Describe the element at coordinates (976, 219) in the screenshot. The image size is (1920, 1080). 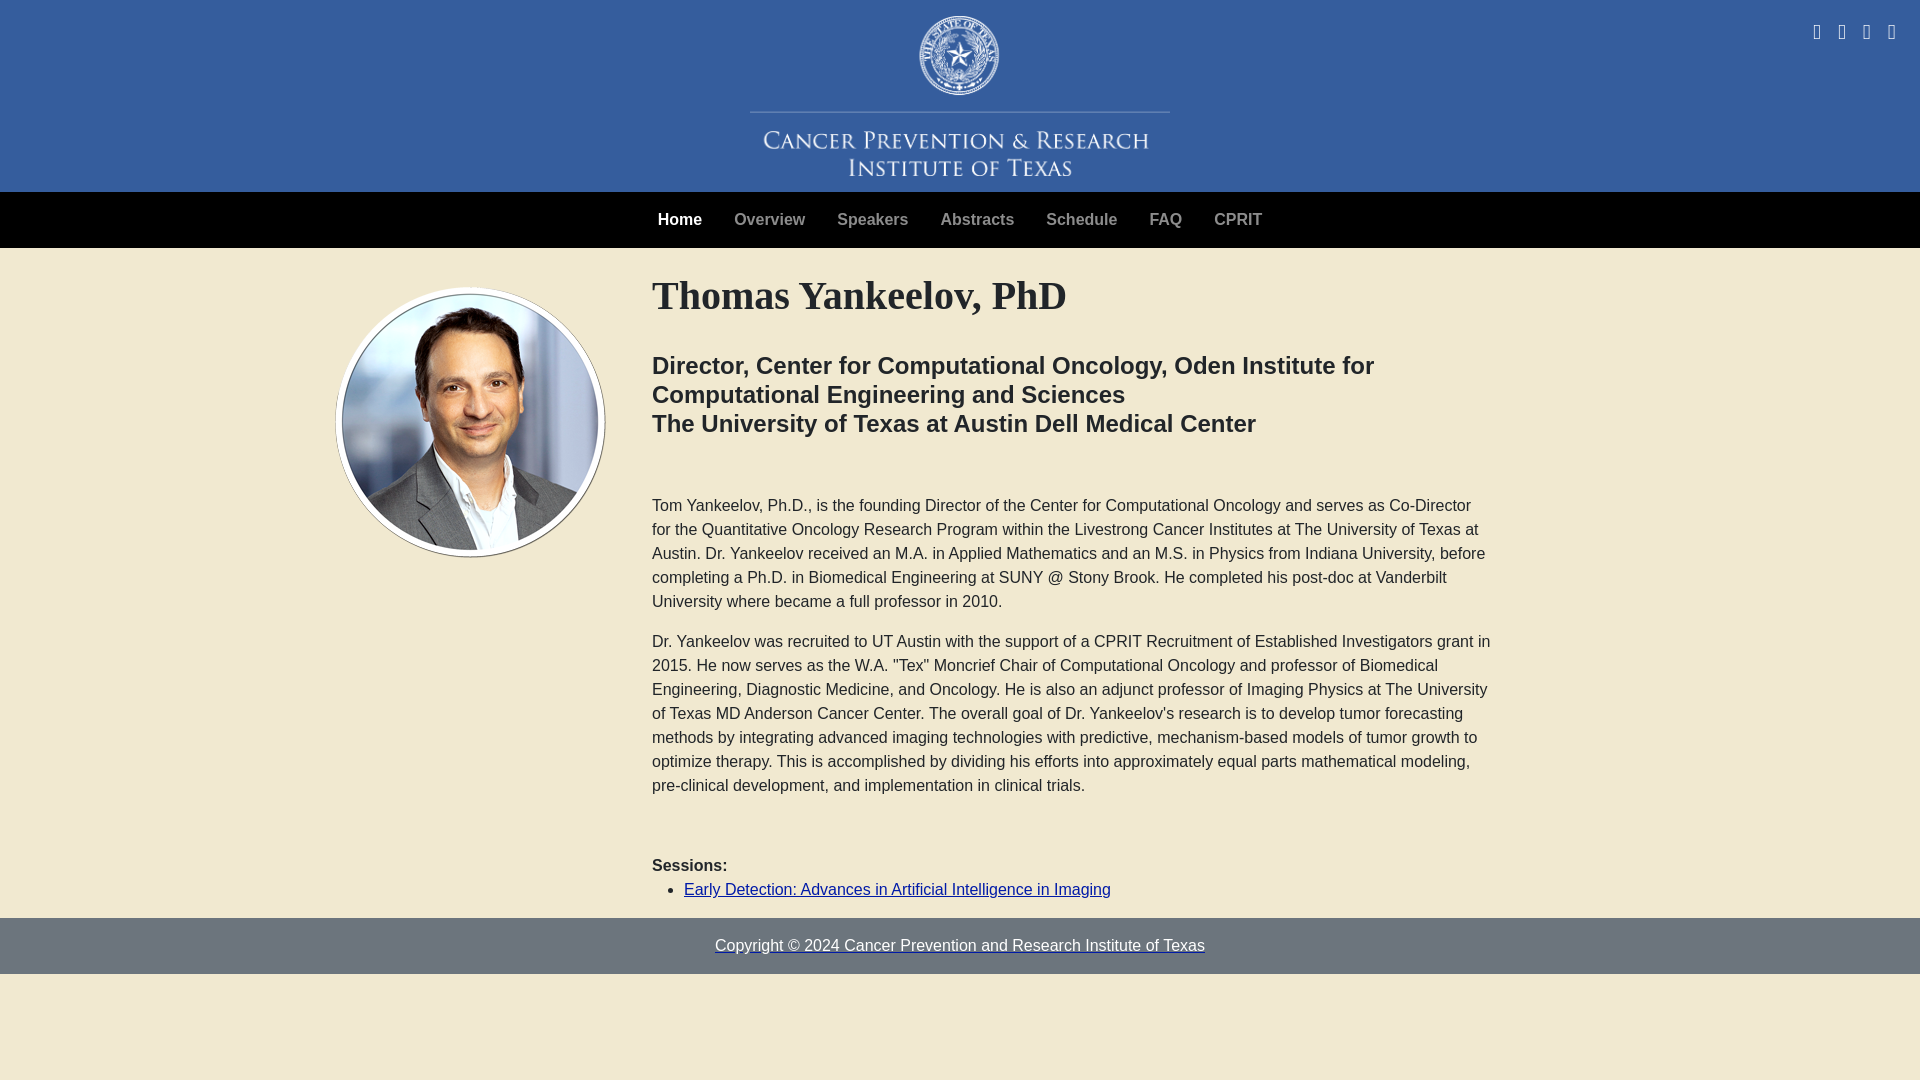
I see `Abstracts` at that location.